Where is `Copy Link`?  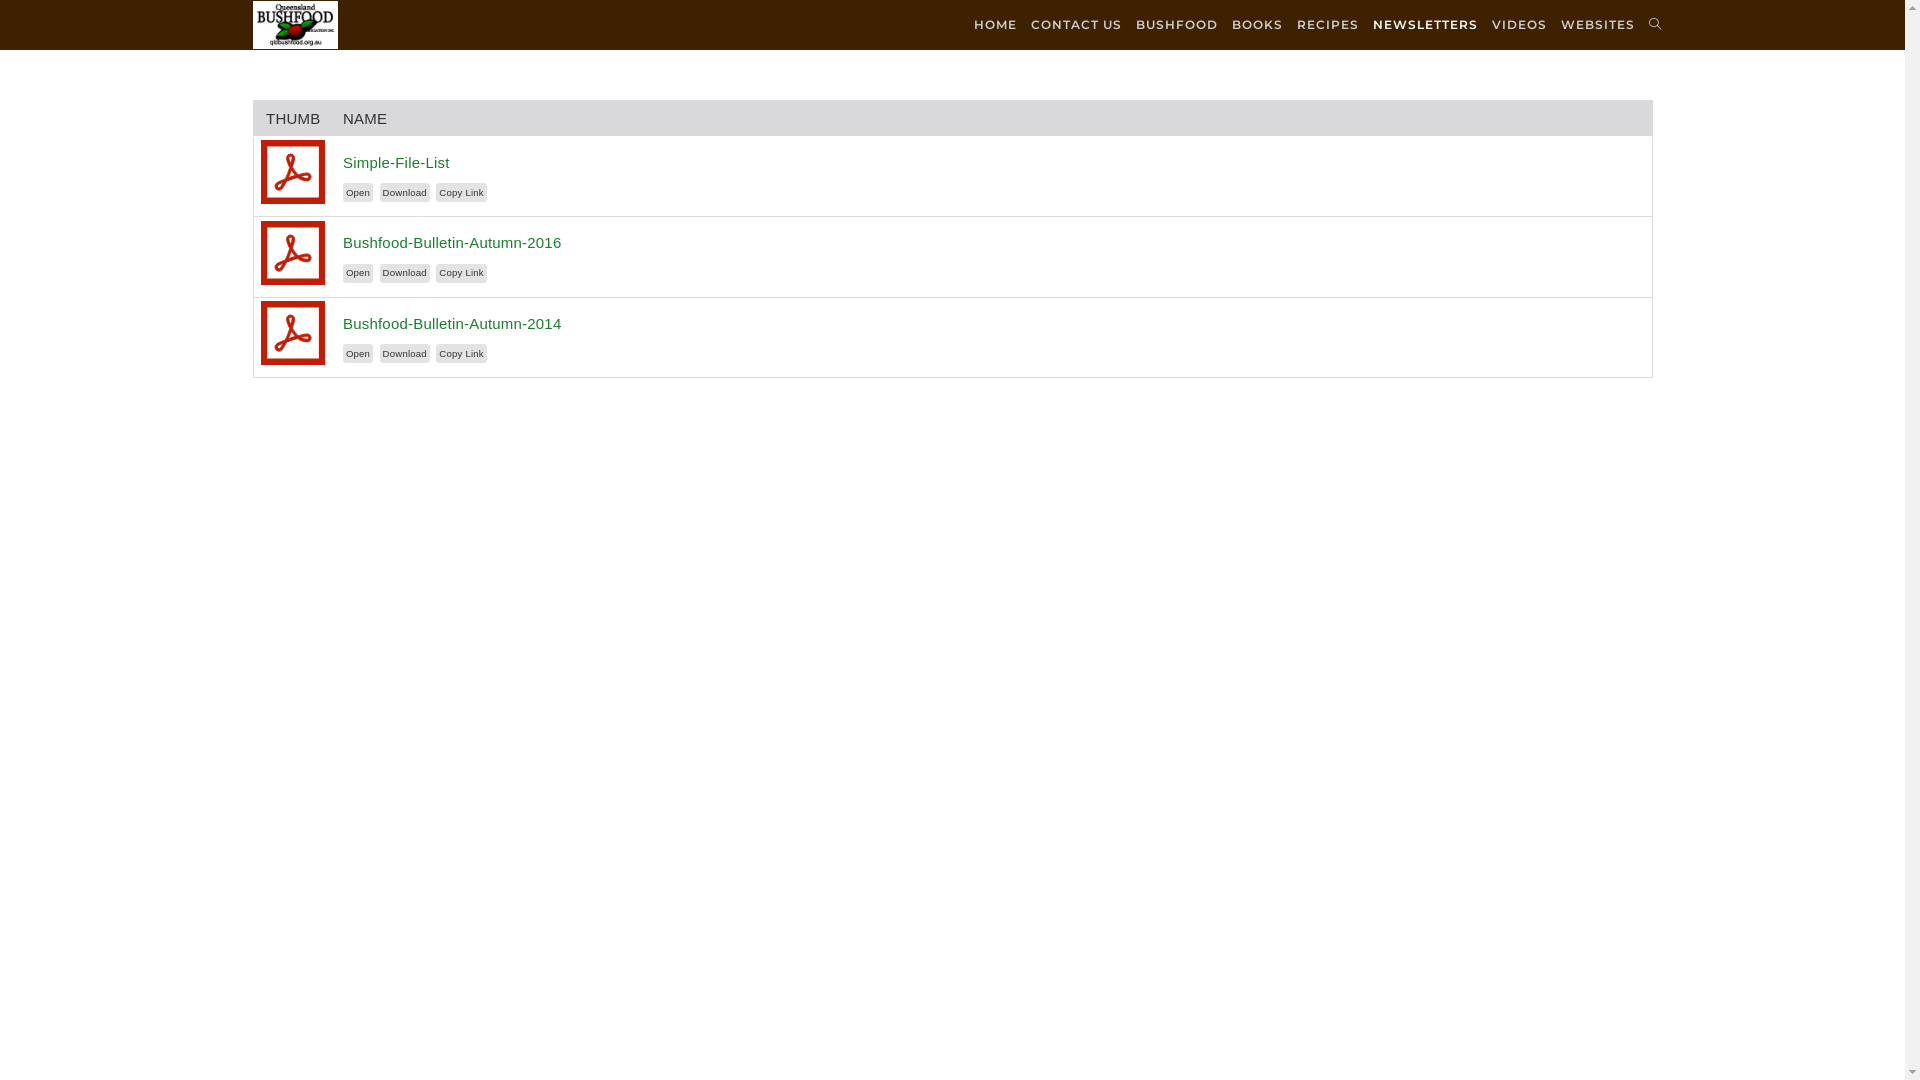 Copy Link is located at coordinates (461, 354).